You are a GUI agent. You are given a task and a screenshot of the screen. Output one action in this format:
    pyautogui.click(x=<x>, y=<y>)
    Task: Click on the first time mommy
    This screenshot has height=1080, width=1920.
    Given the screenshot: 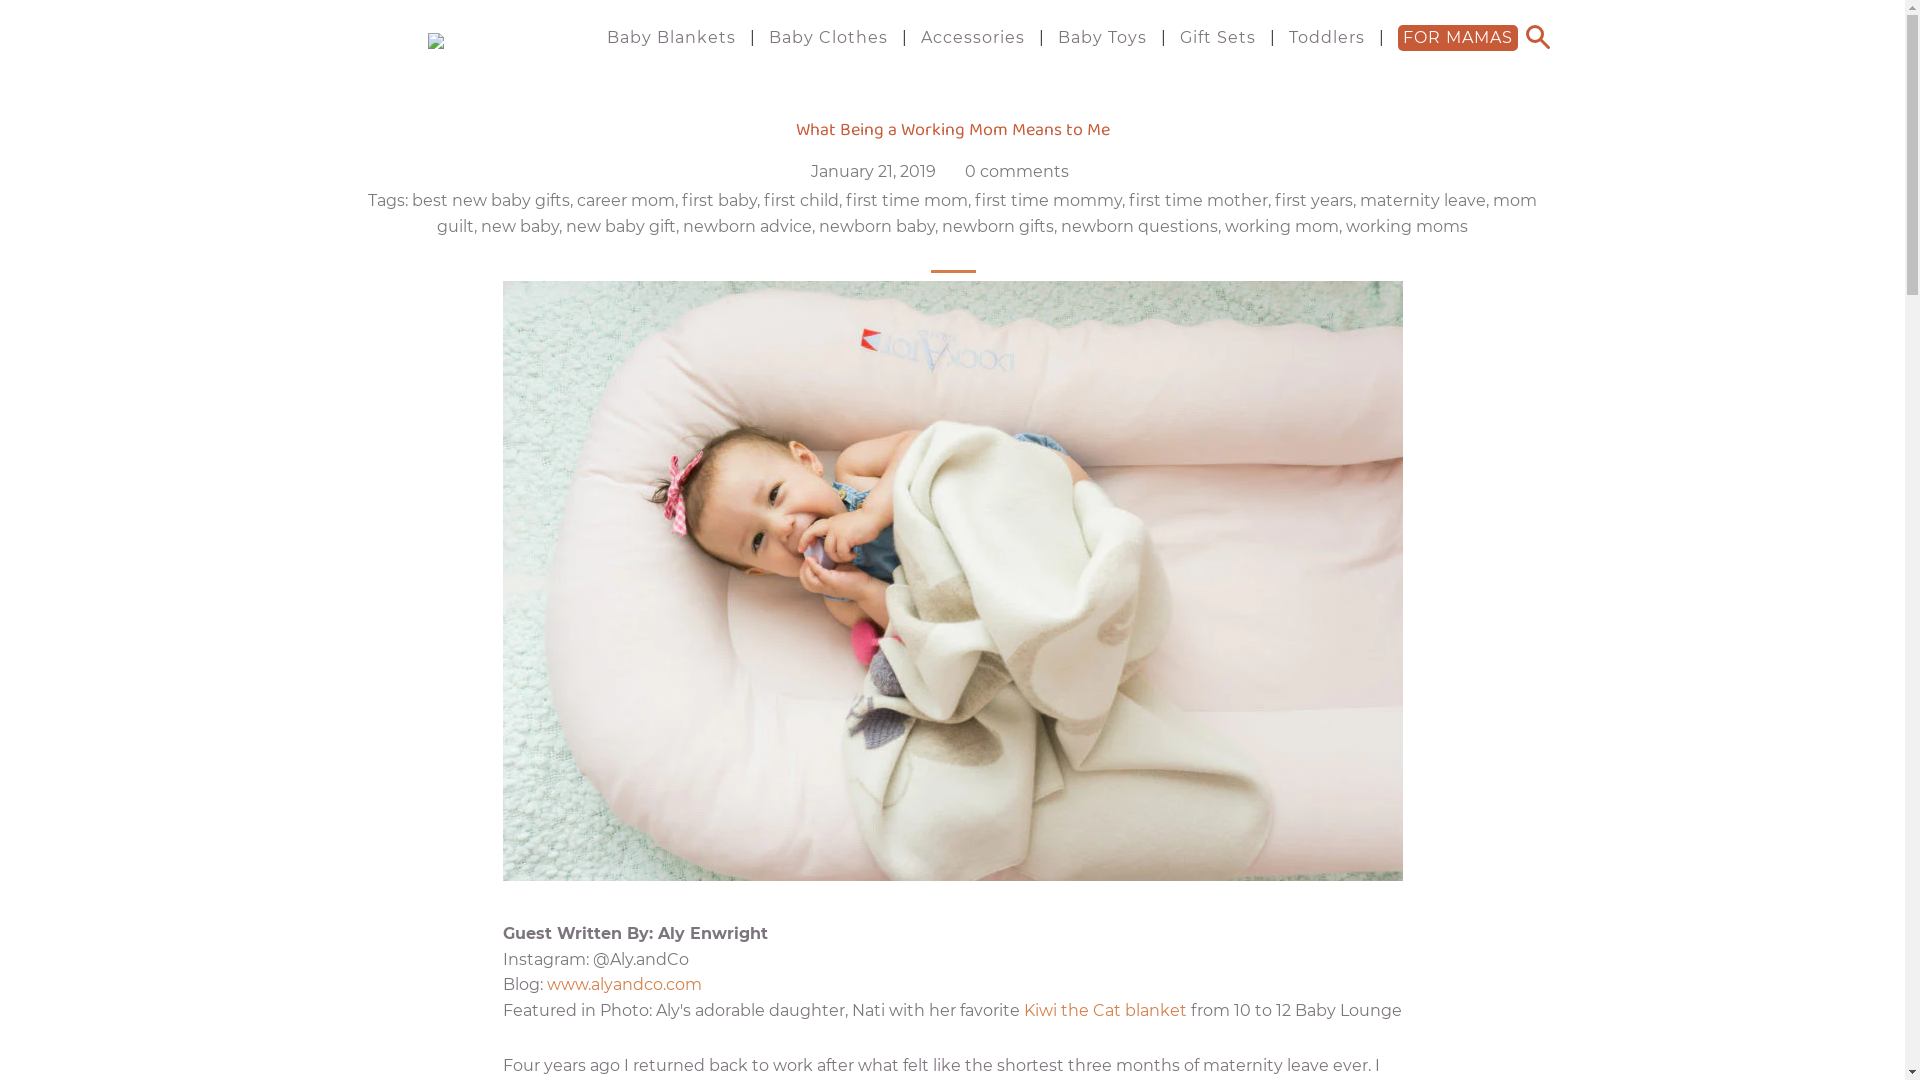 What is the action you would take?
    pyautogui.click(x=1048, y=200)
    